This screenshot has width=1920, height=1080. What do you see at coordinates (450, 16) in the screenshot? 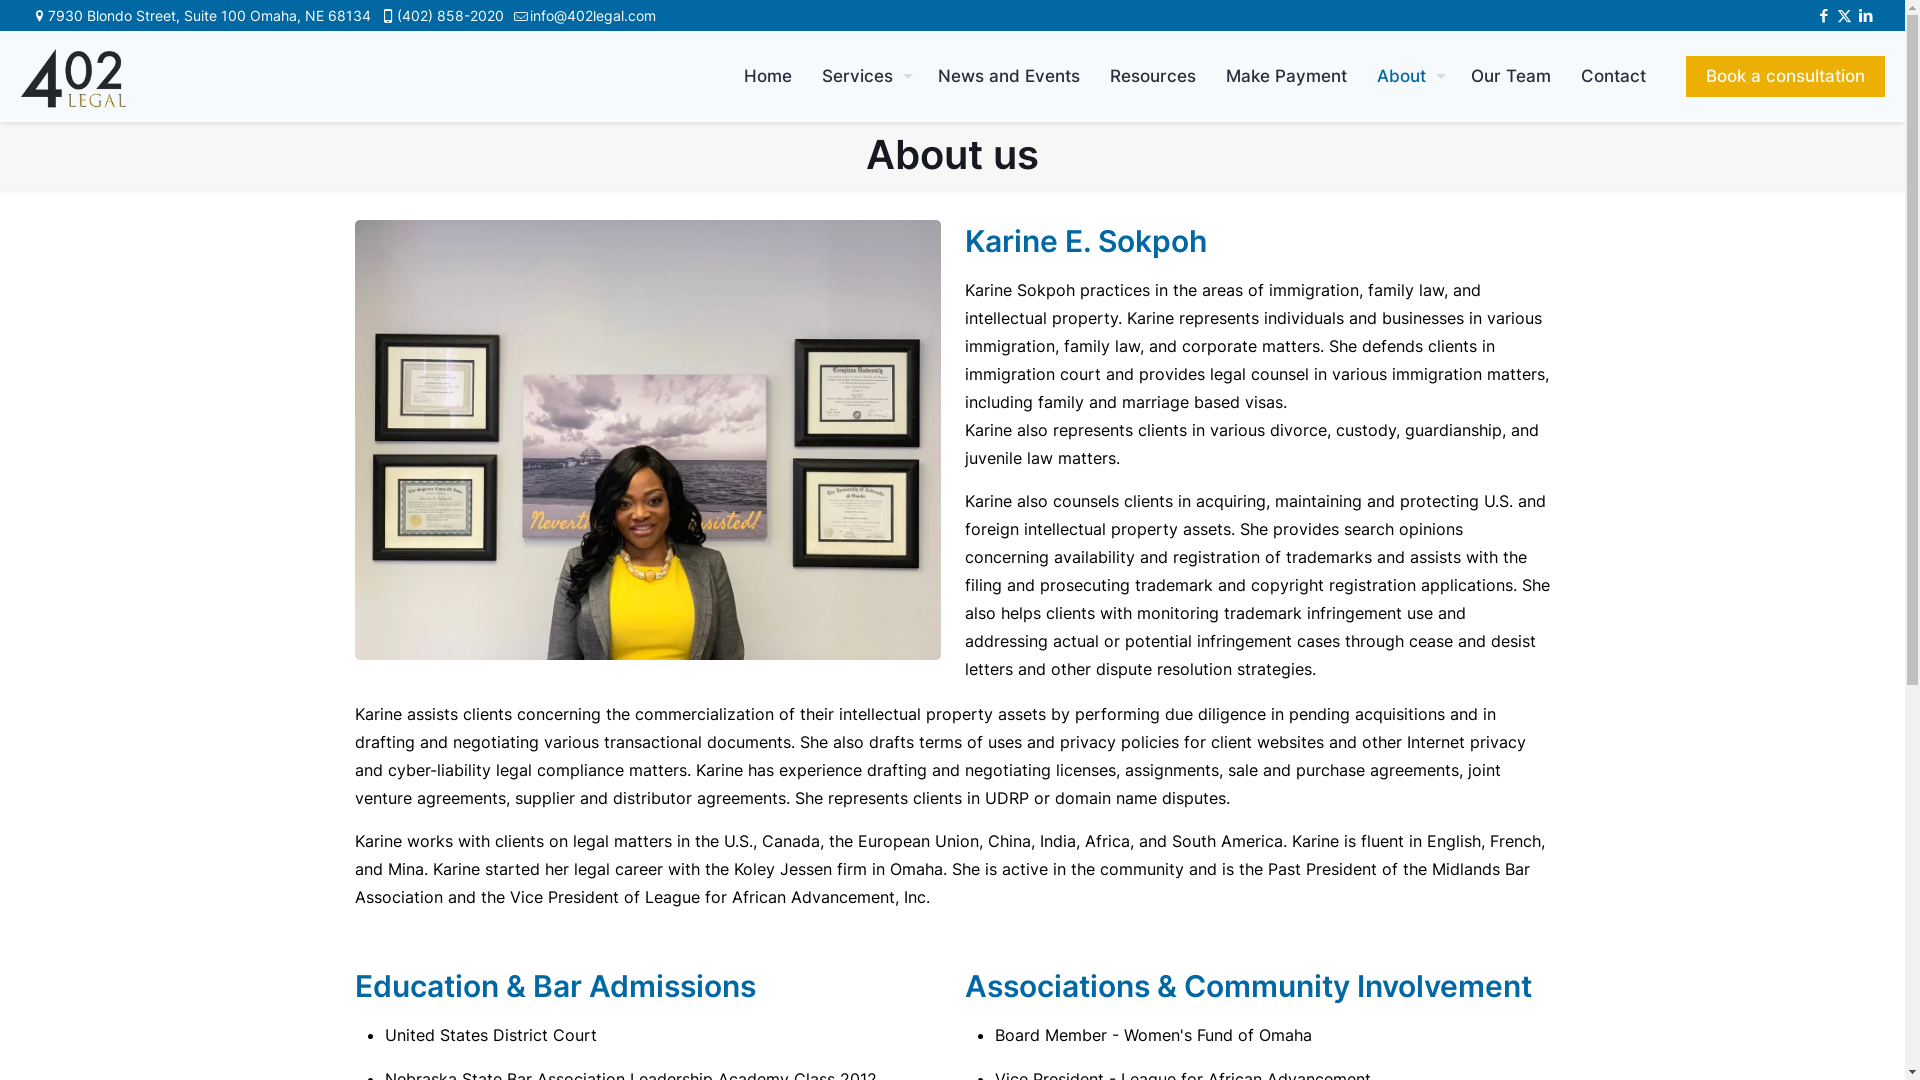
I see `(402) 858-2020` at bounding box center [450, 16].